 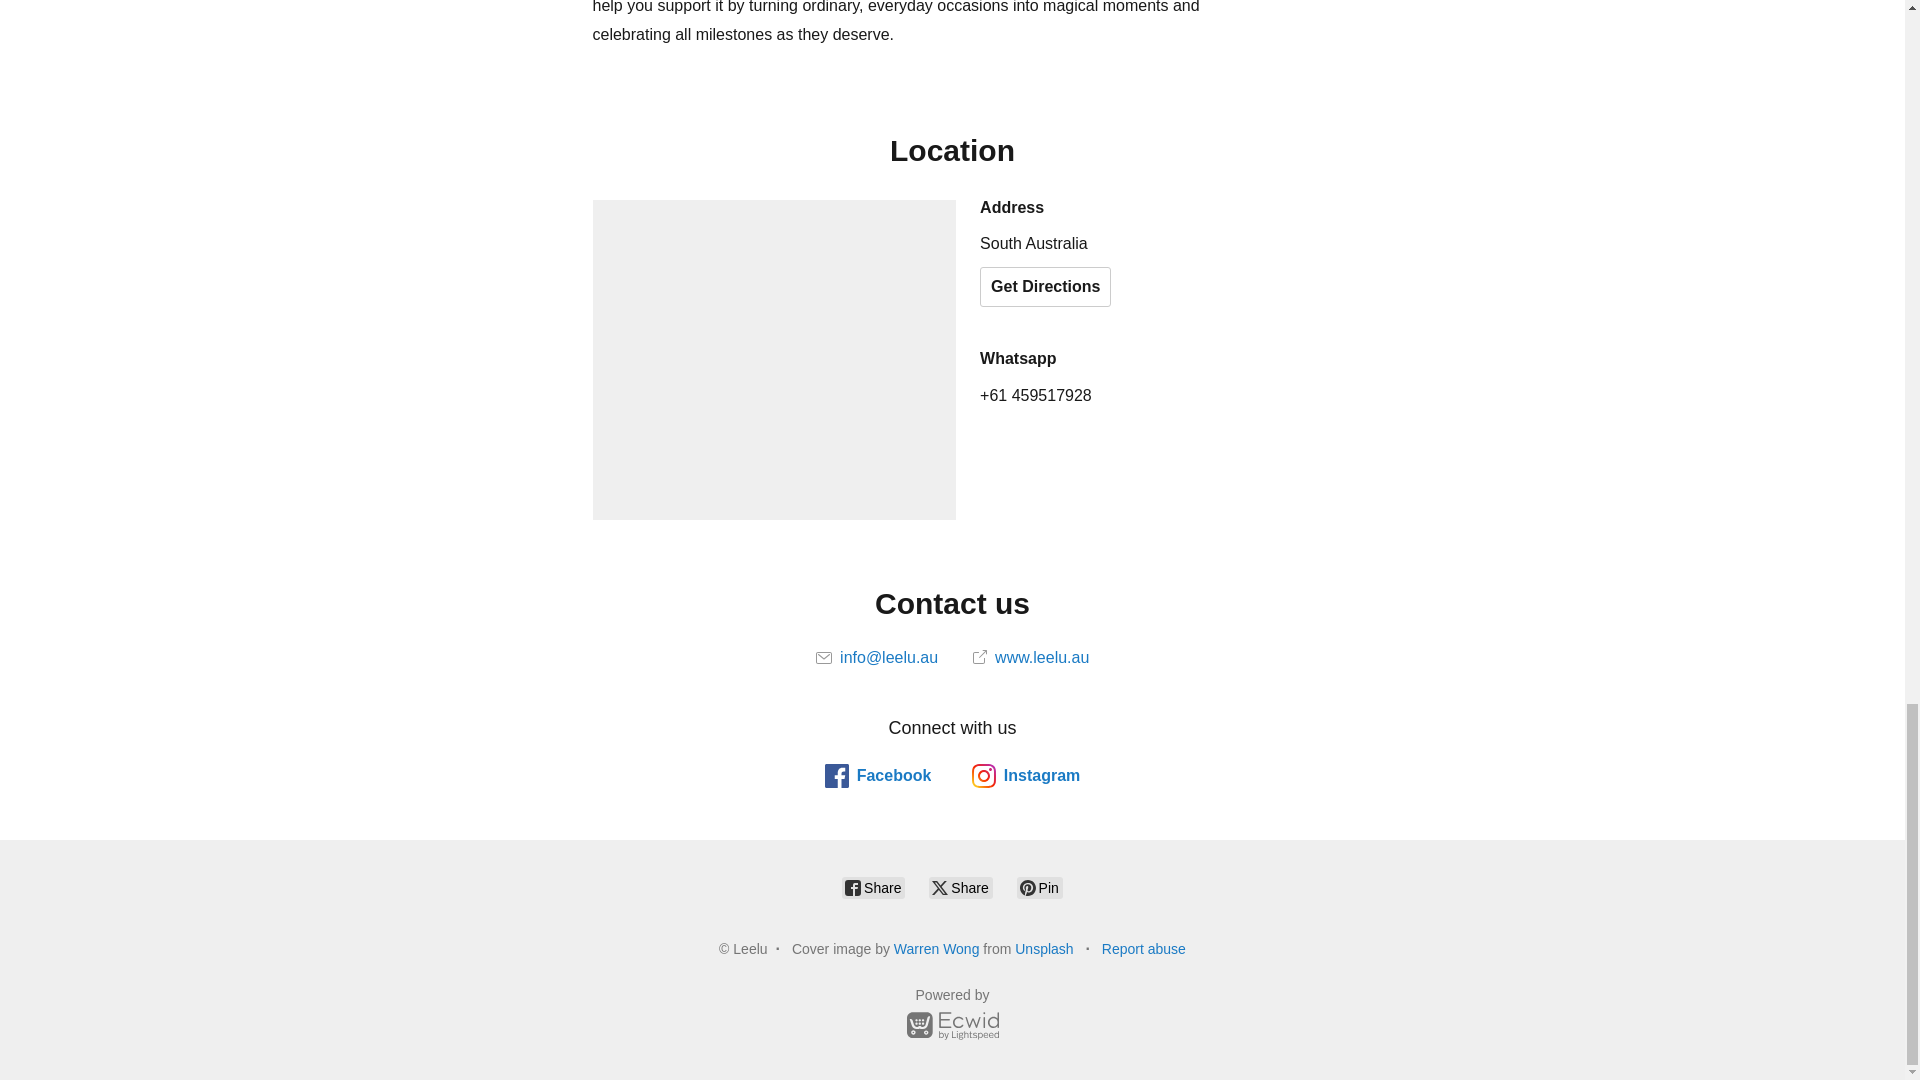 I want to click on Share, so click(x=960, y=887).